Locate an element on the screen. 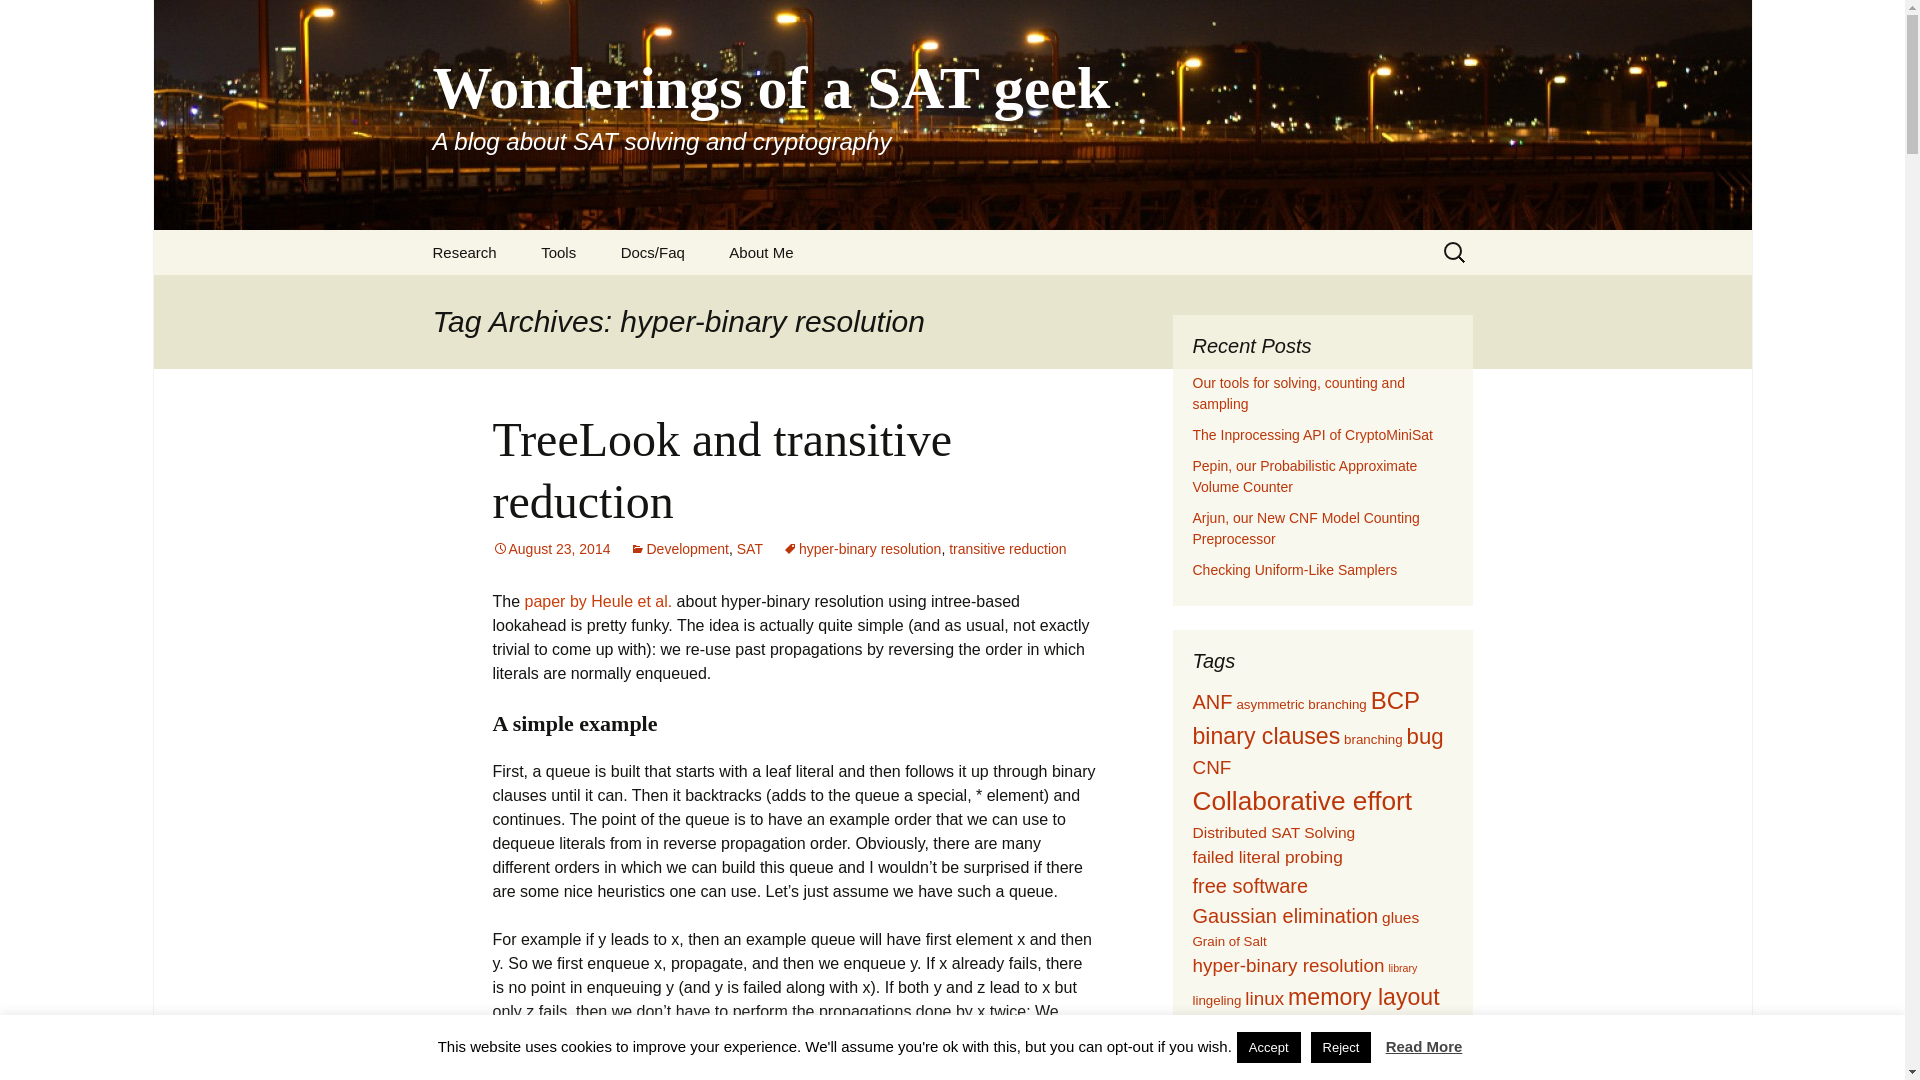 The image size is (1920, 1080). Talks is located at coordinates (512, 297).